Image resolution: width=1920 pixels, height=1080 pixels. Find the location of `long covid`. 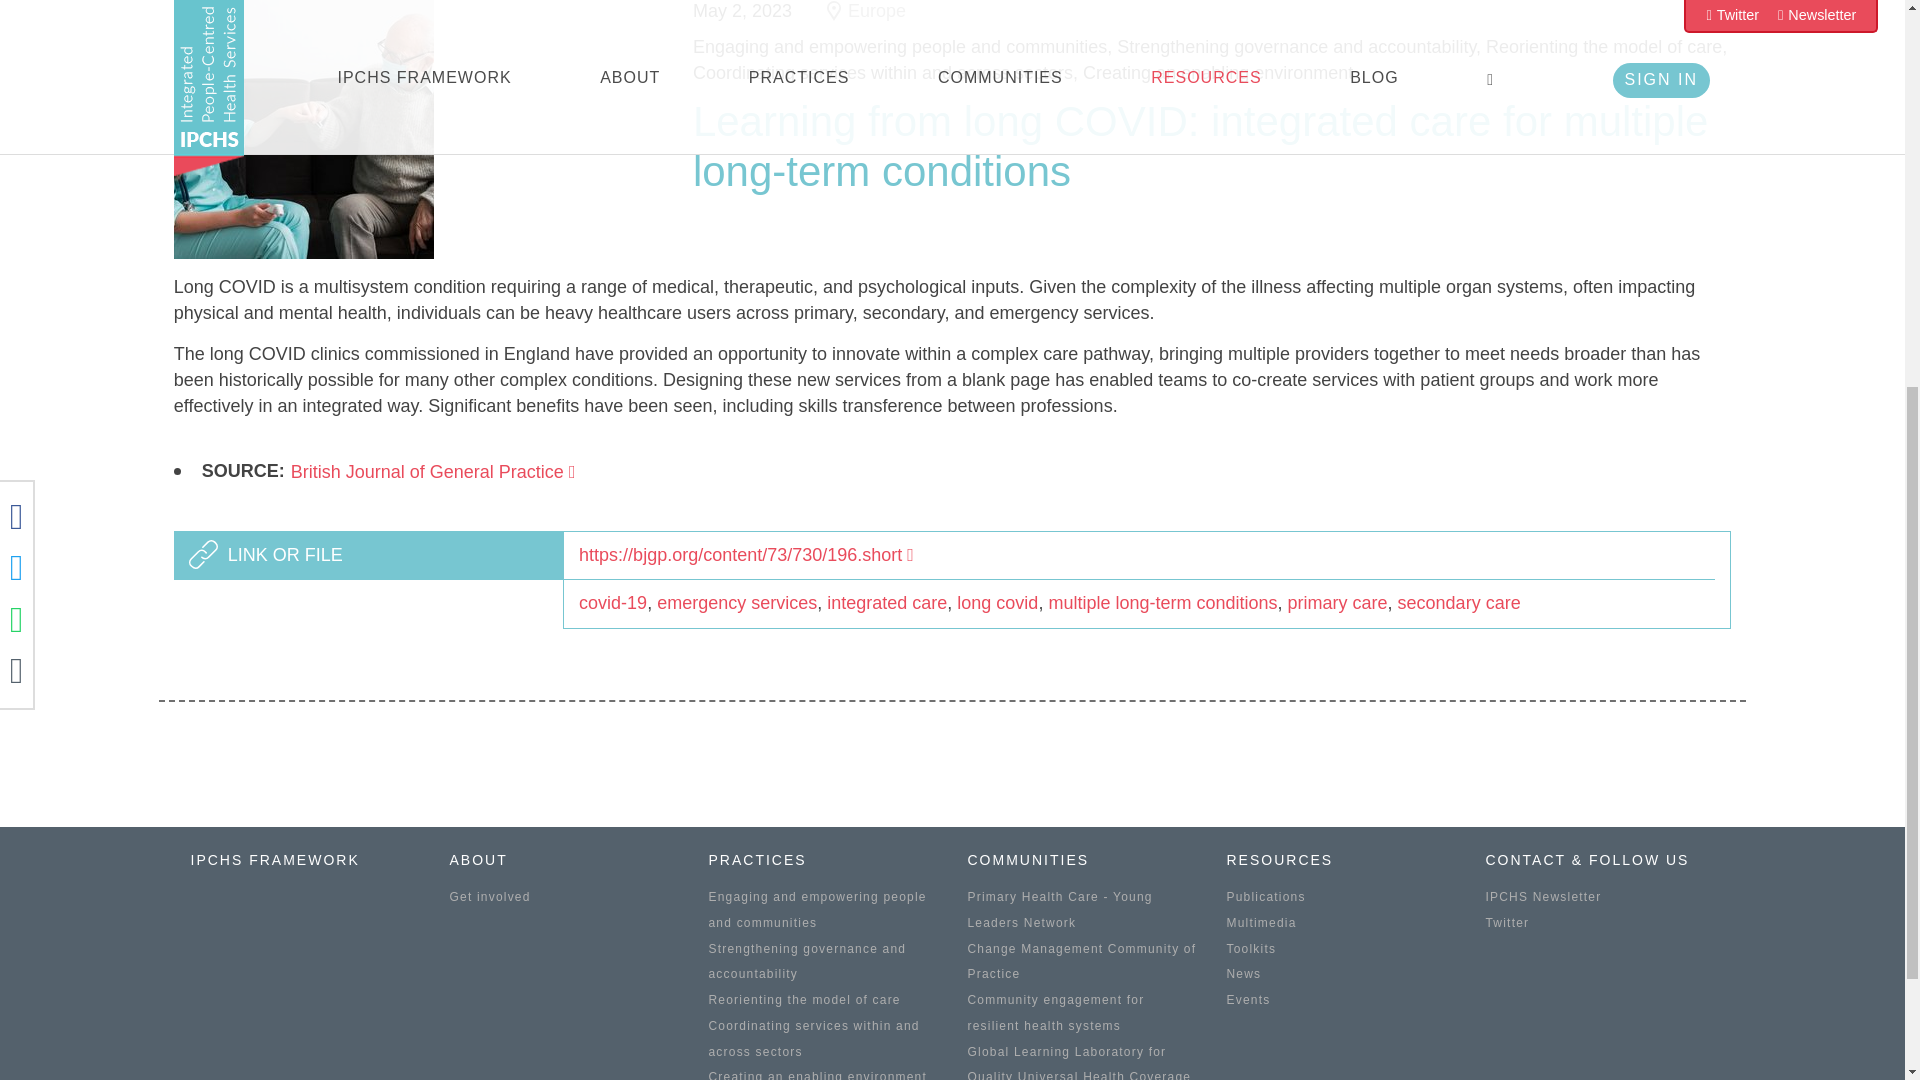

long covid is located at coordinates (997, 602).